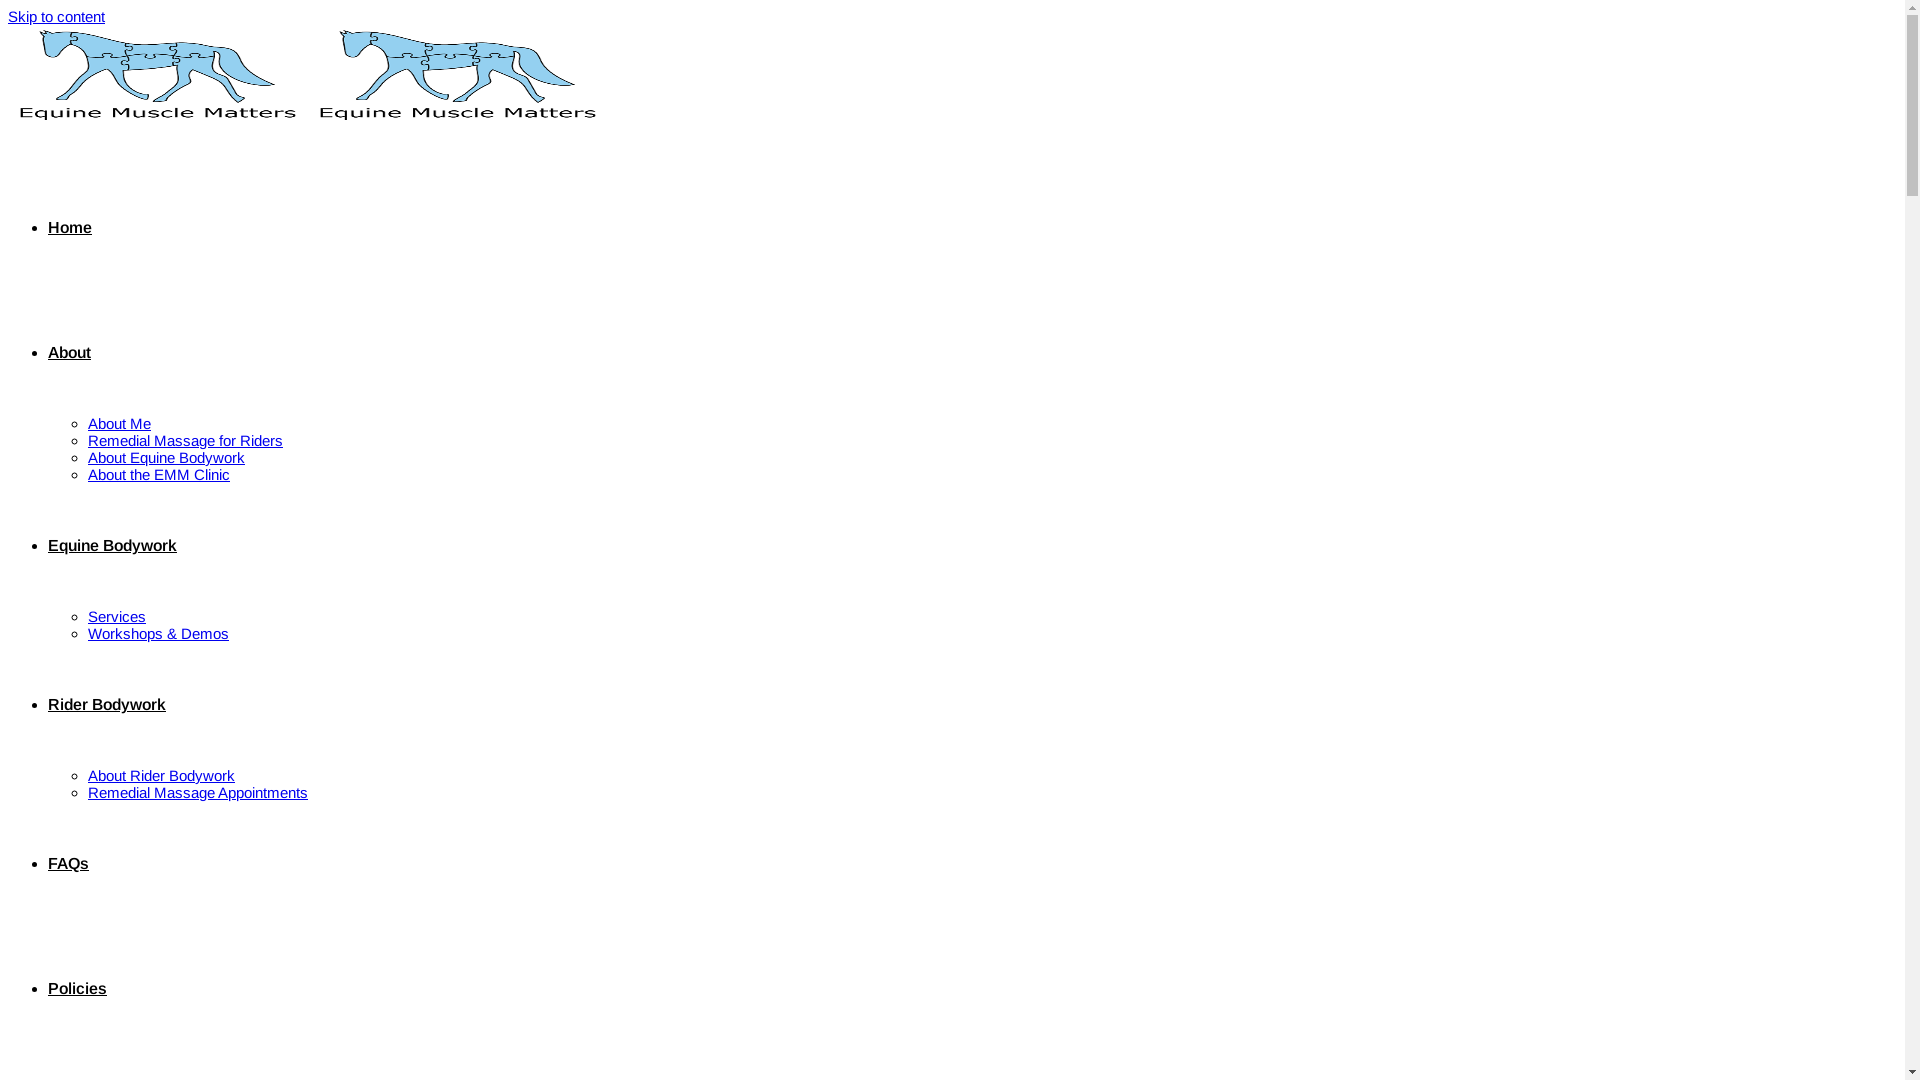  Describe the element at coordinates (186, 440) in the screenshot. I see `Remedial Massage for Riders` at that location.